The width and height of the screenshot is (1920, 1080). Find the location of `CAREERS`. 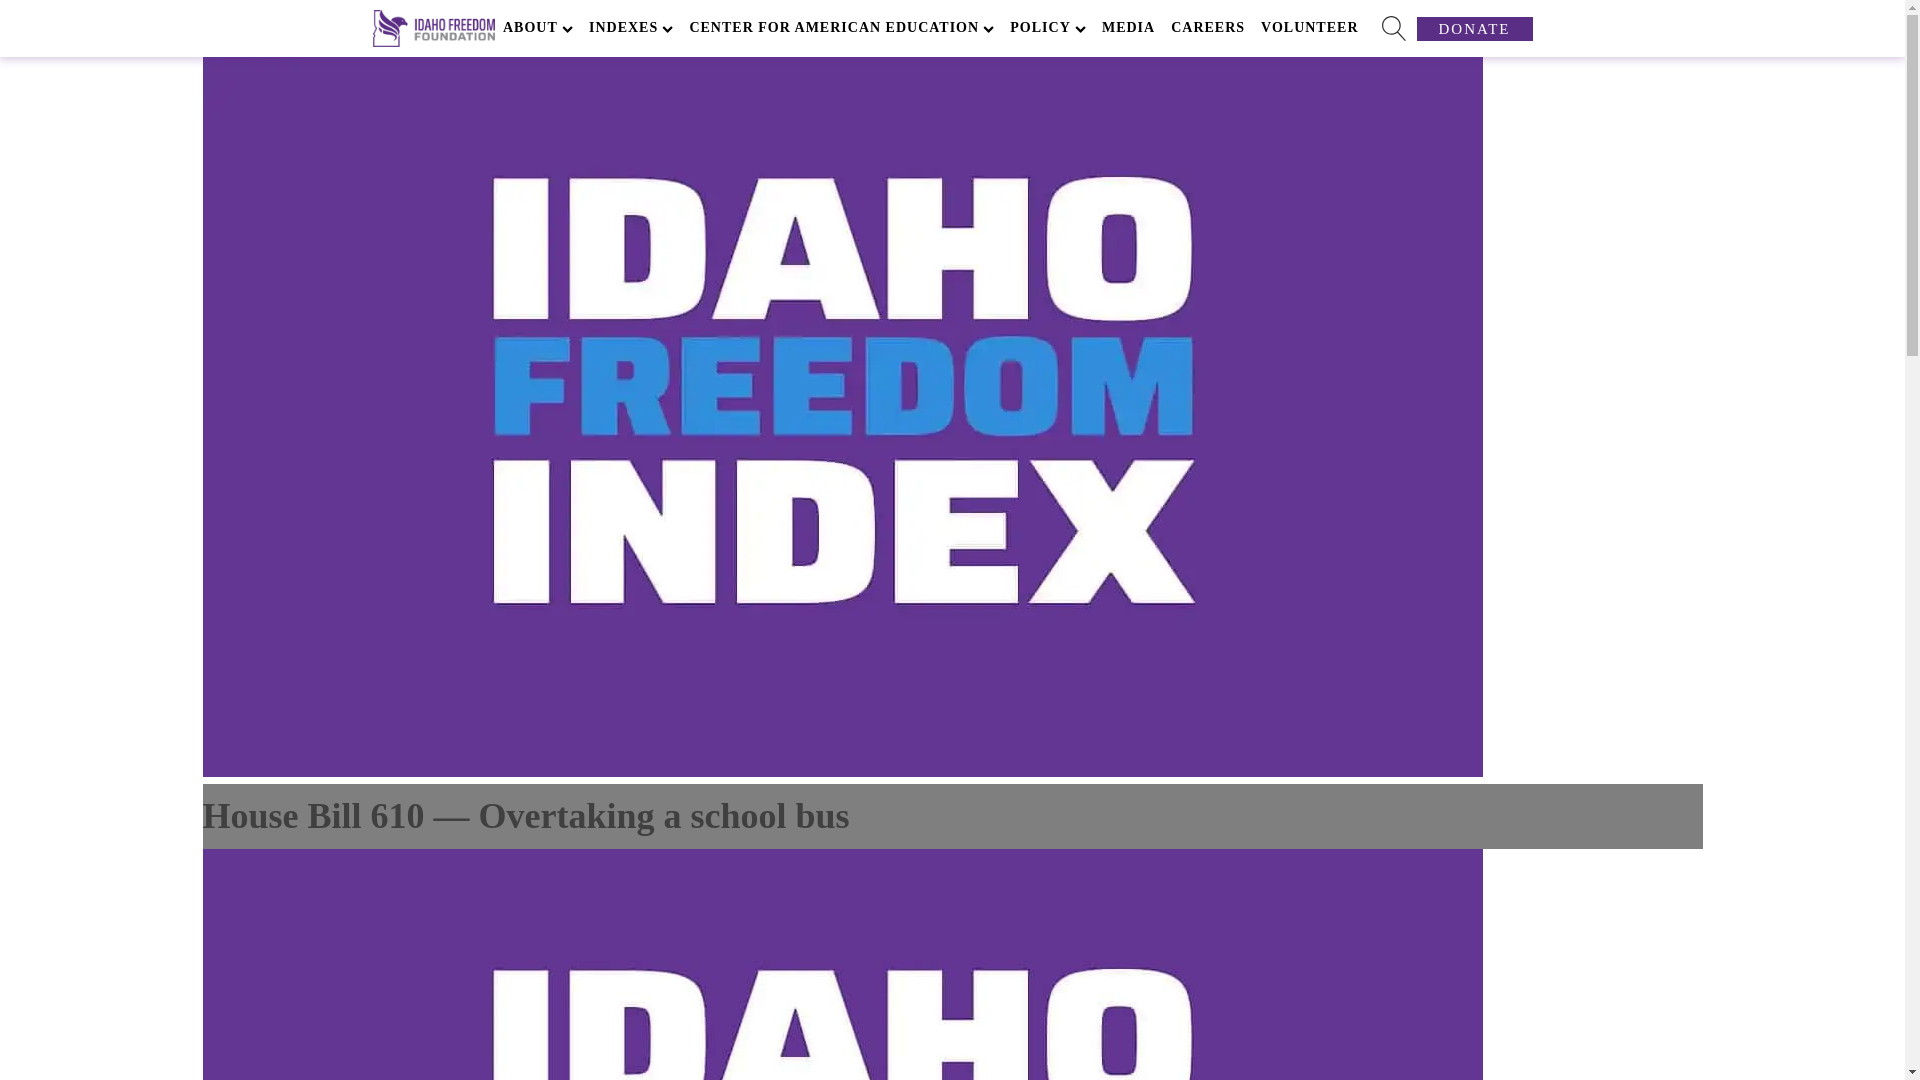

CAREERS is located at coordinates (1208, 28).